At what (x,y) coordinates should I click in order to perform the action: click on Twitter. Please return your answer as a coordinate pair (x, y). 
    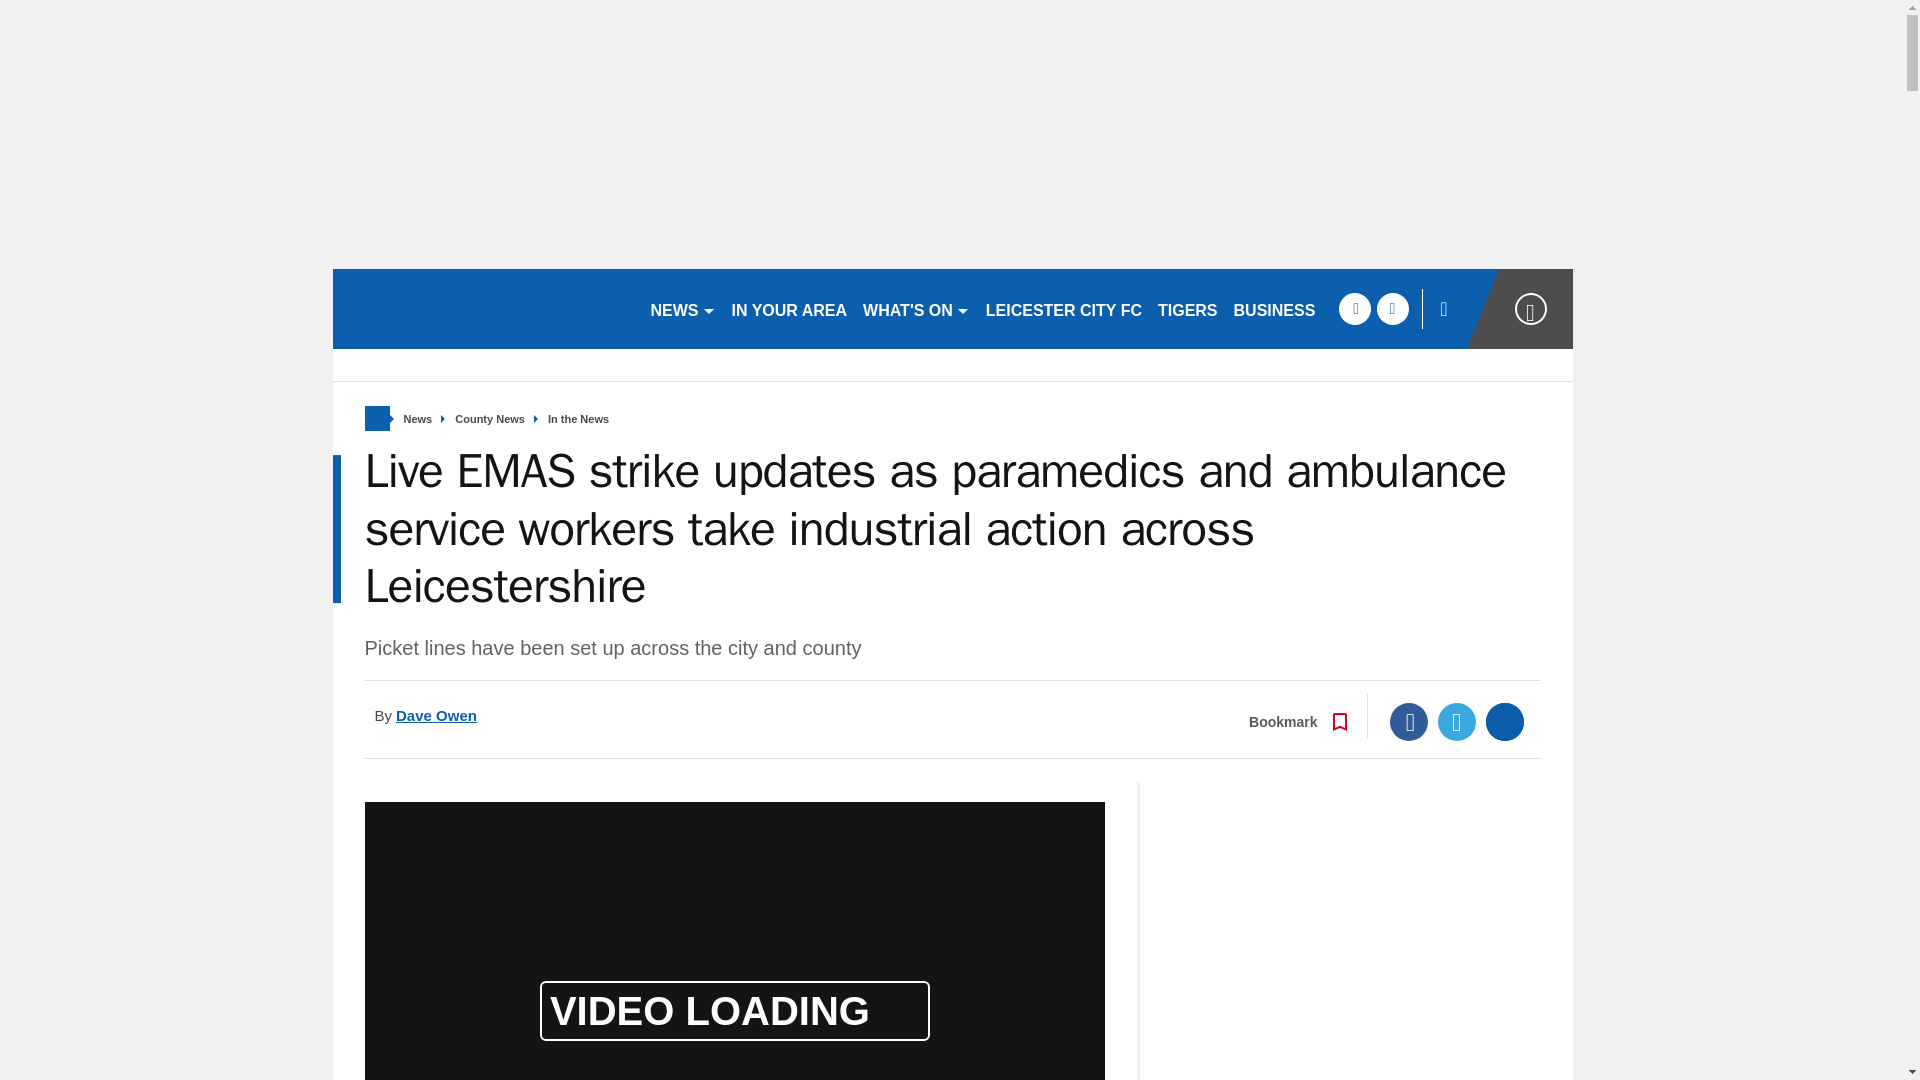
    Looking at the image, I should click on (1457, 722).